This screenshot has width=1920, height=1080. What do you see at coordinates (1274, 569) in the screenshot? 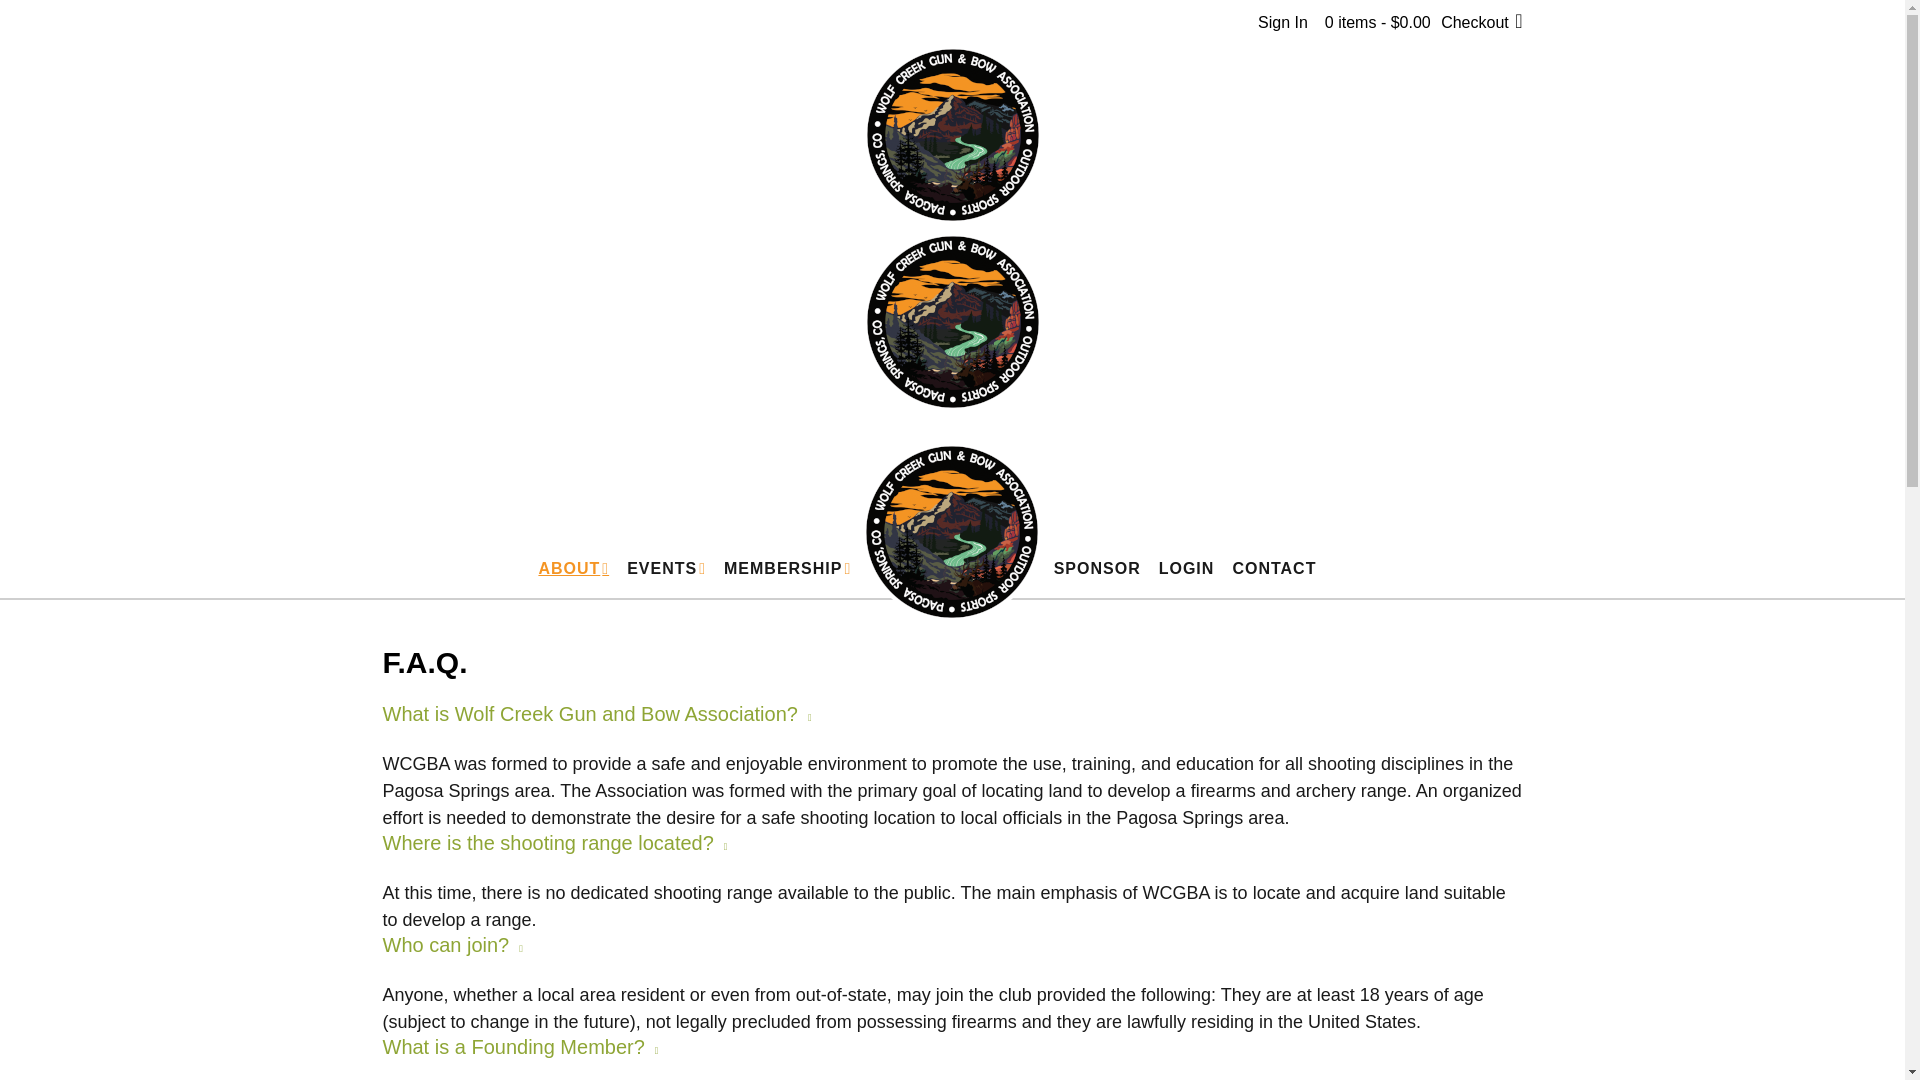
I see `CONTACT` at bounding box center [1274, 569].